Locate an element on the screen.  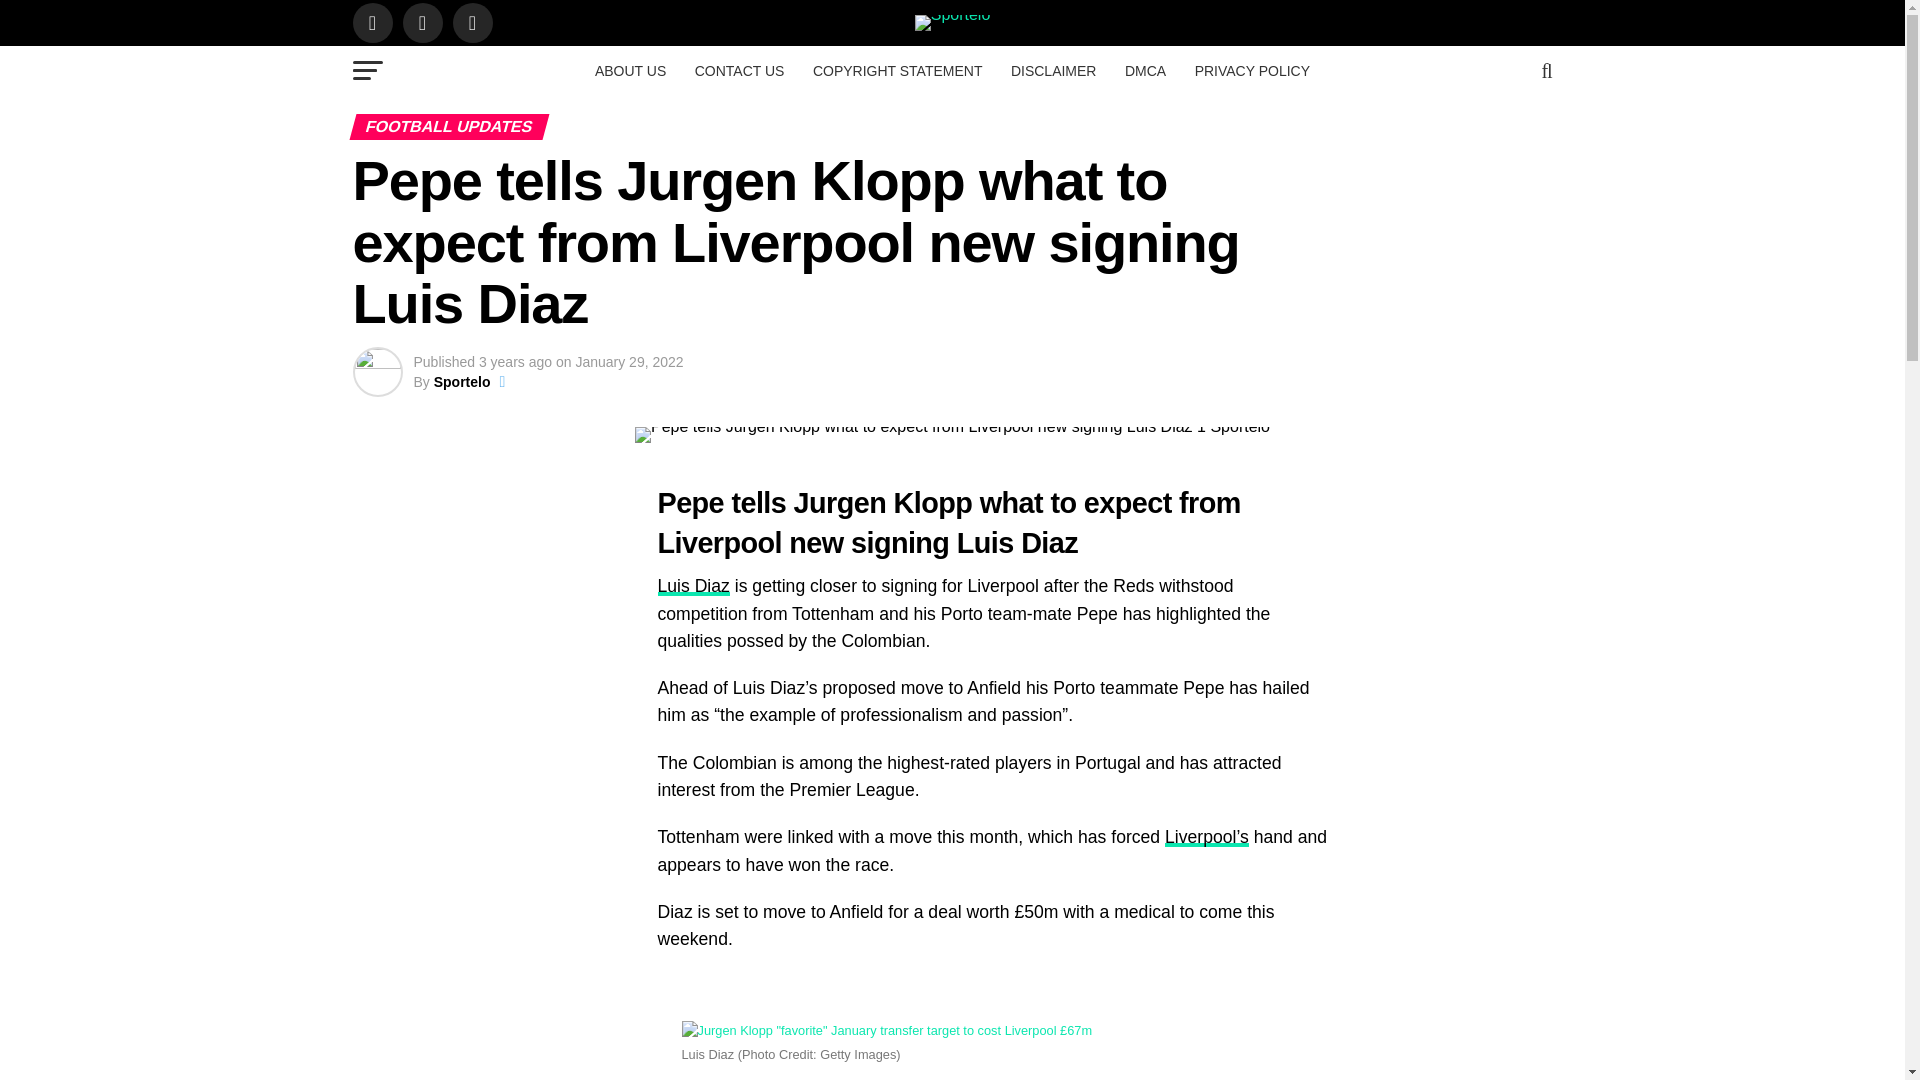
CONTACT US is located at coordinates (740, 71).